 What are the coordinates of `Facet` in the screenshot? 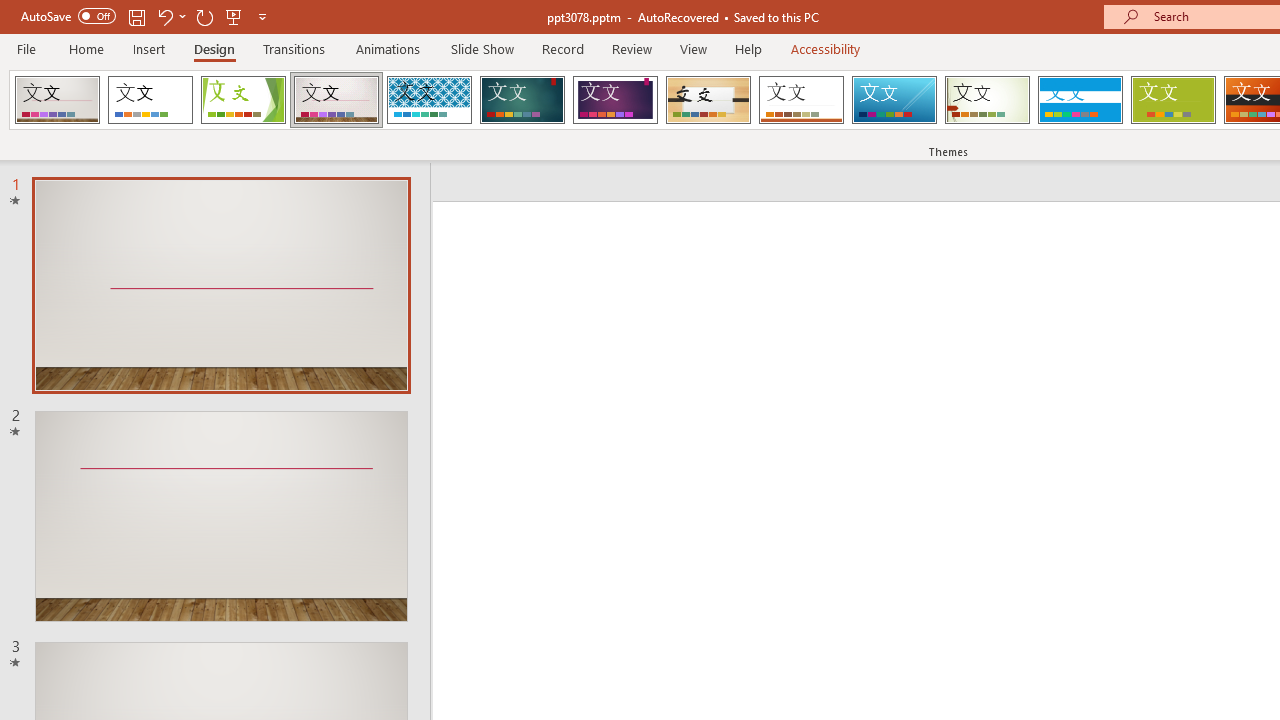 It's located at (244, 100).